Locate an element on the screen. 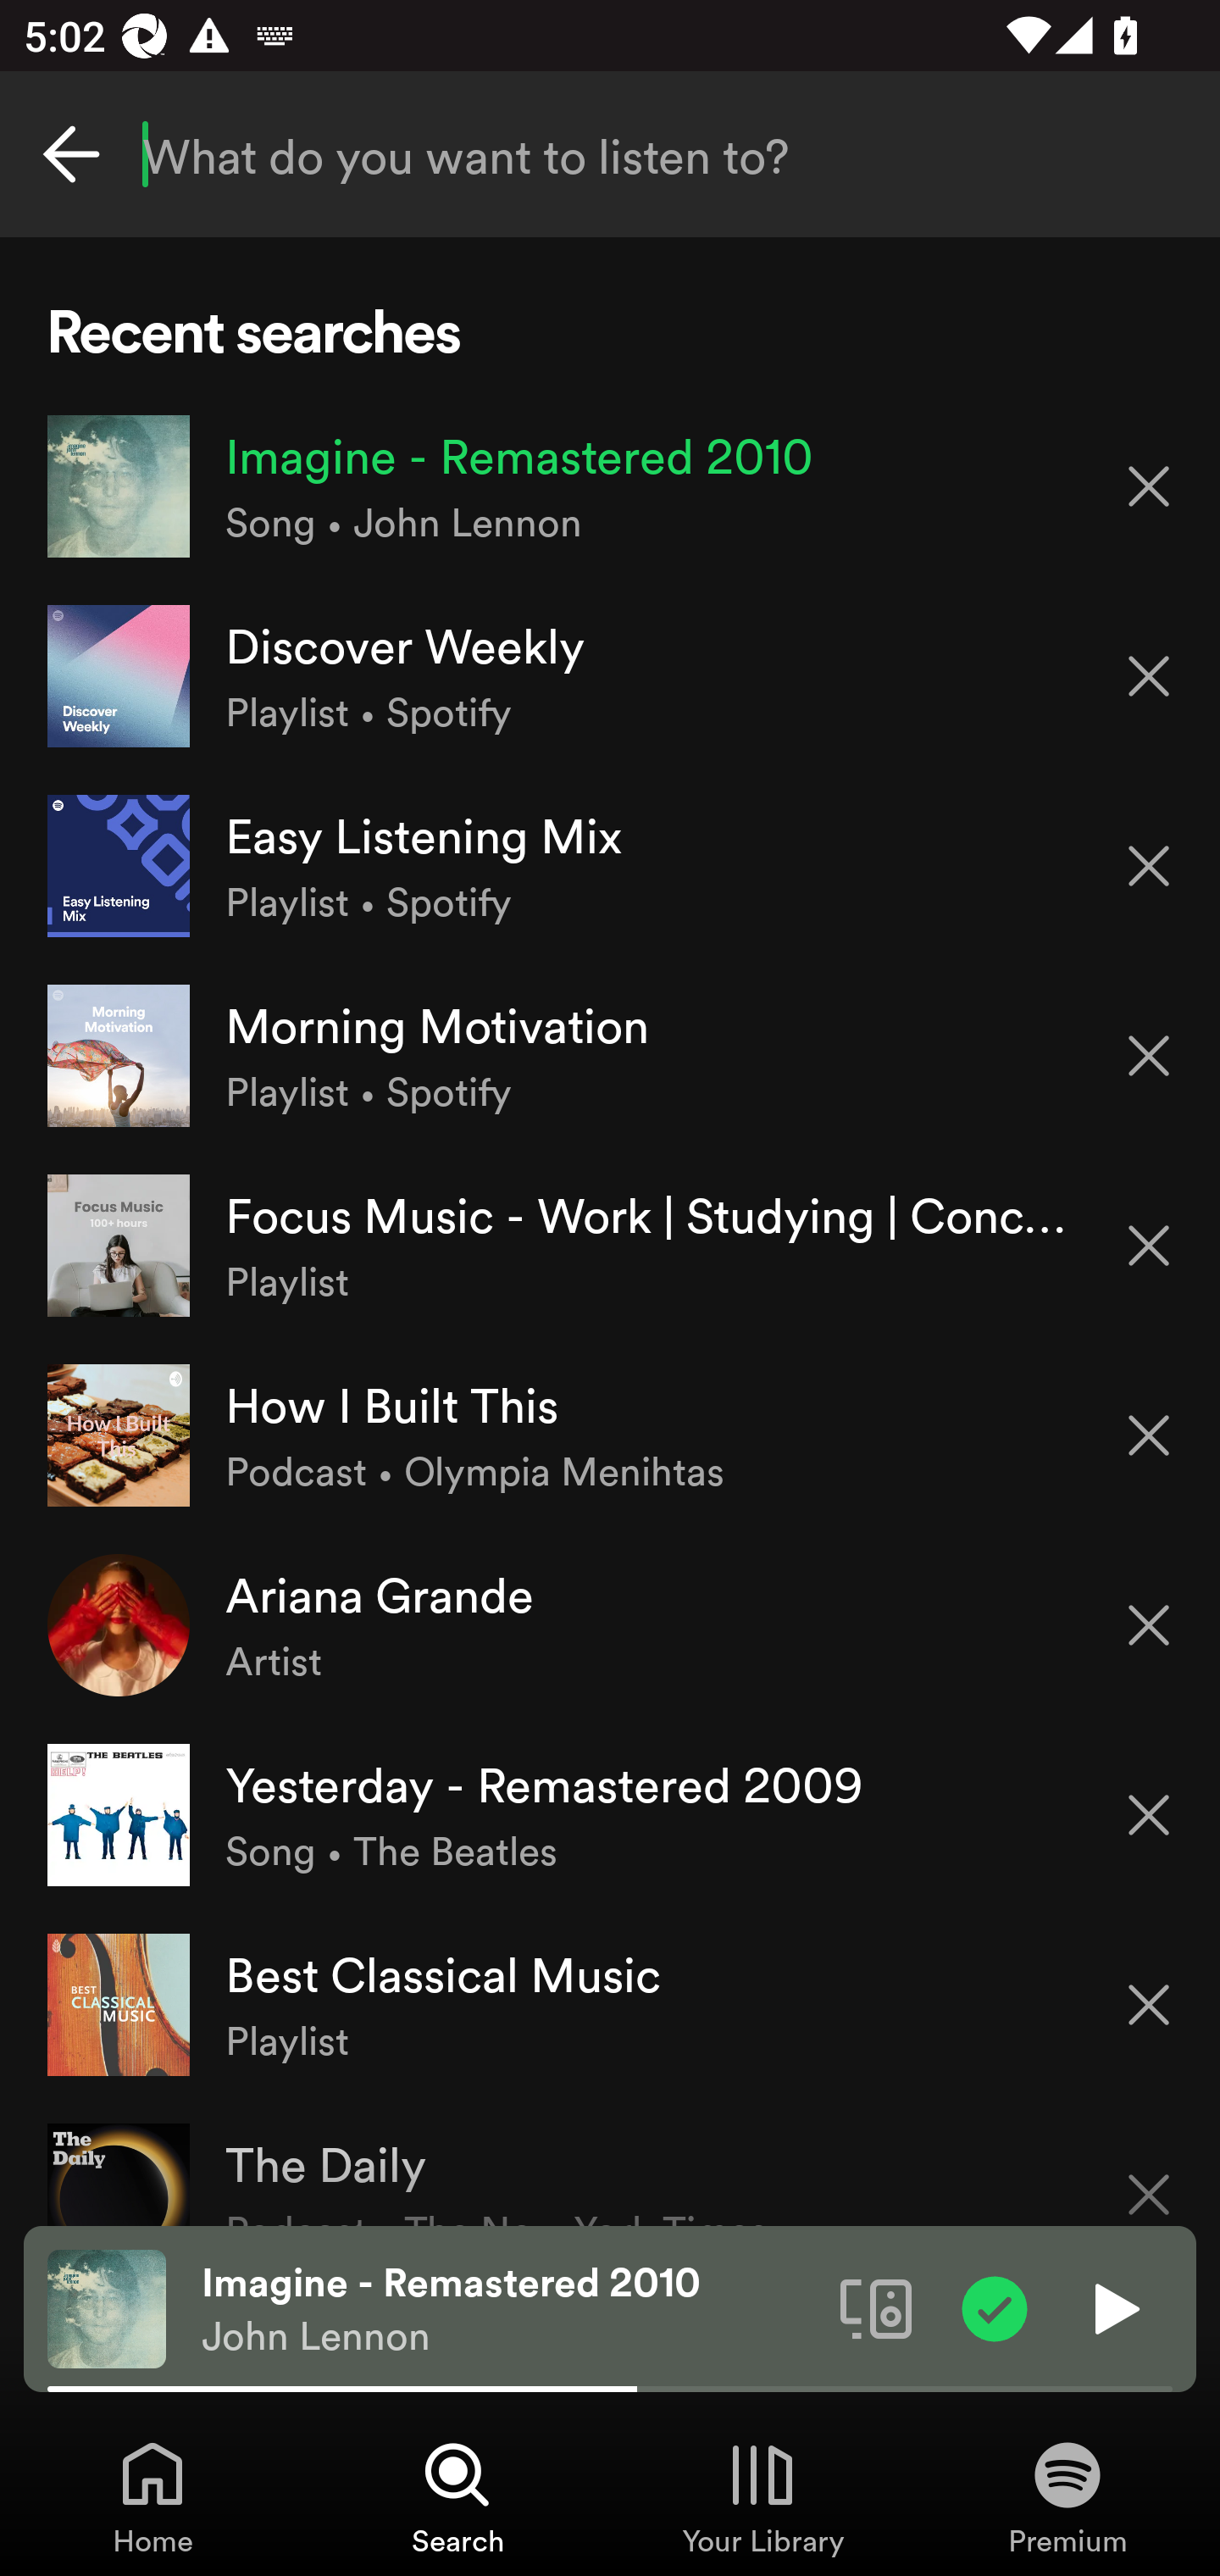  Remove is located at coordinates (1149, 1435).